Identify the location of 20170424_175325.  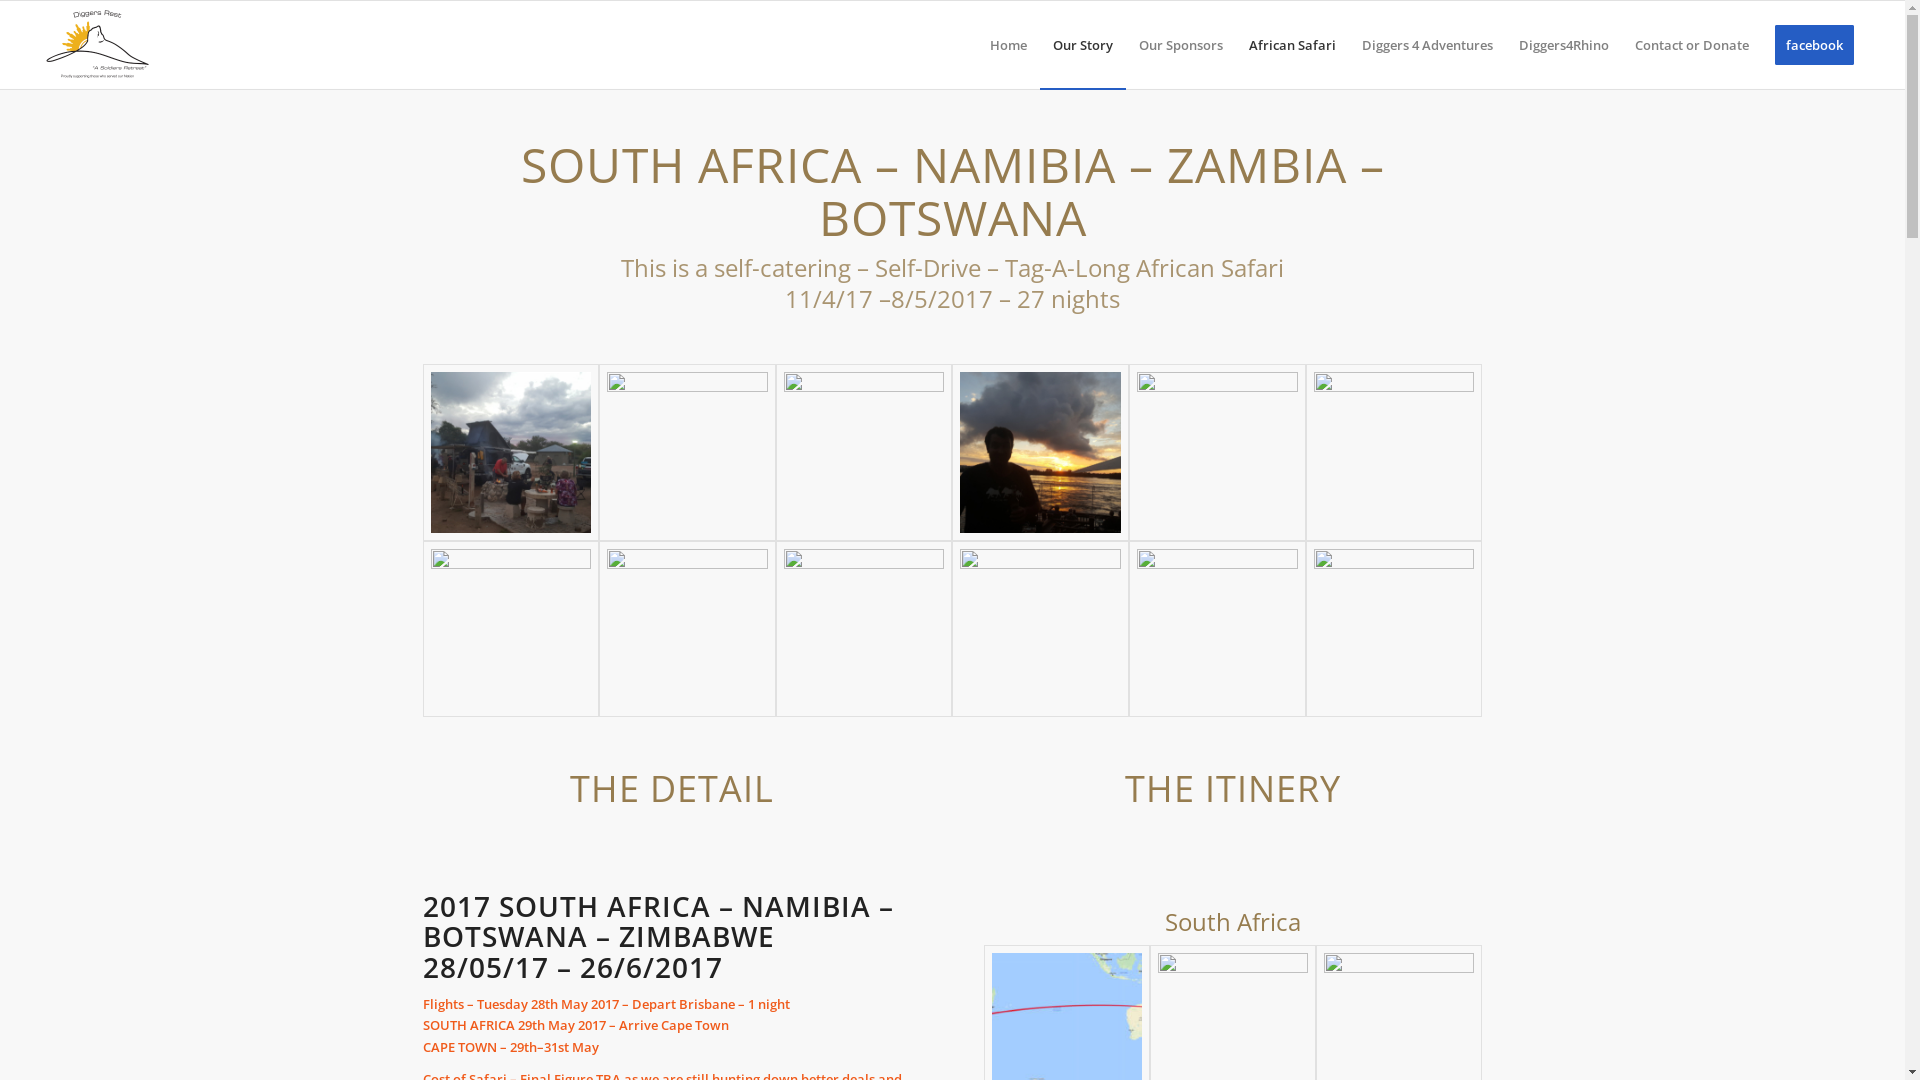
(1218, 452).